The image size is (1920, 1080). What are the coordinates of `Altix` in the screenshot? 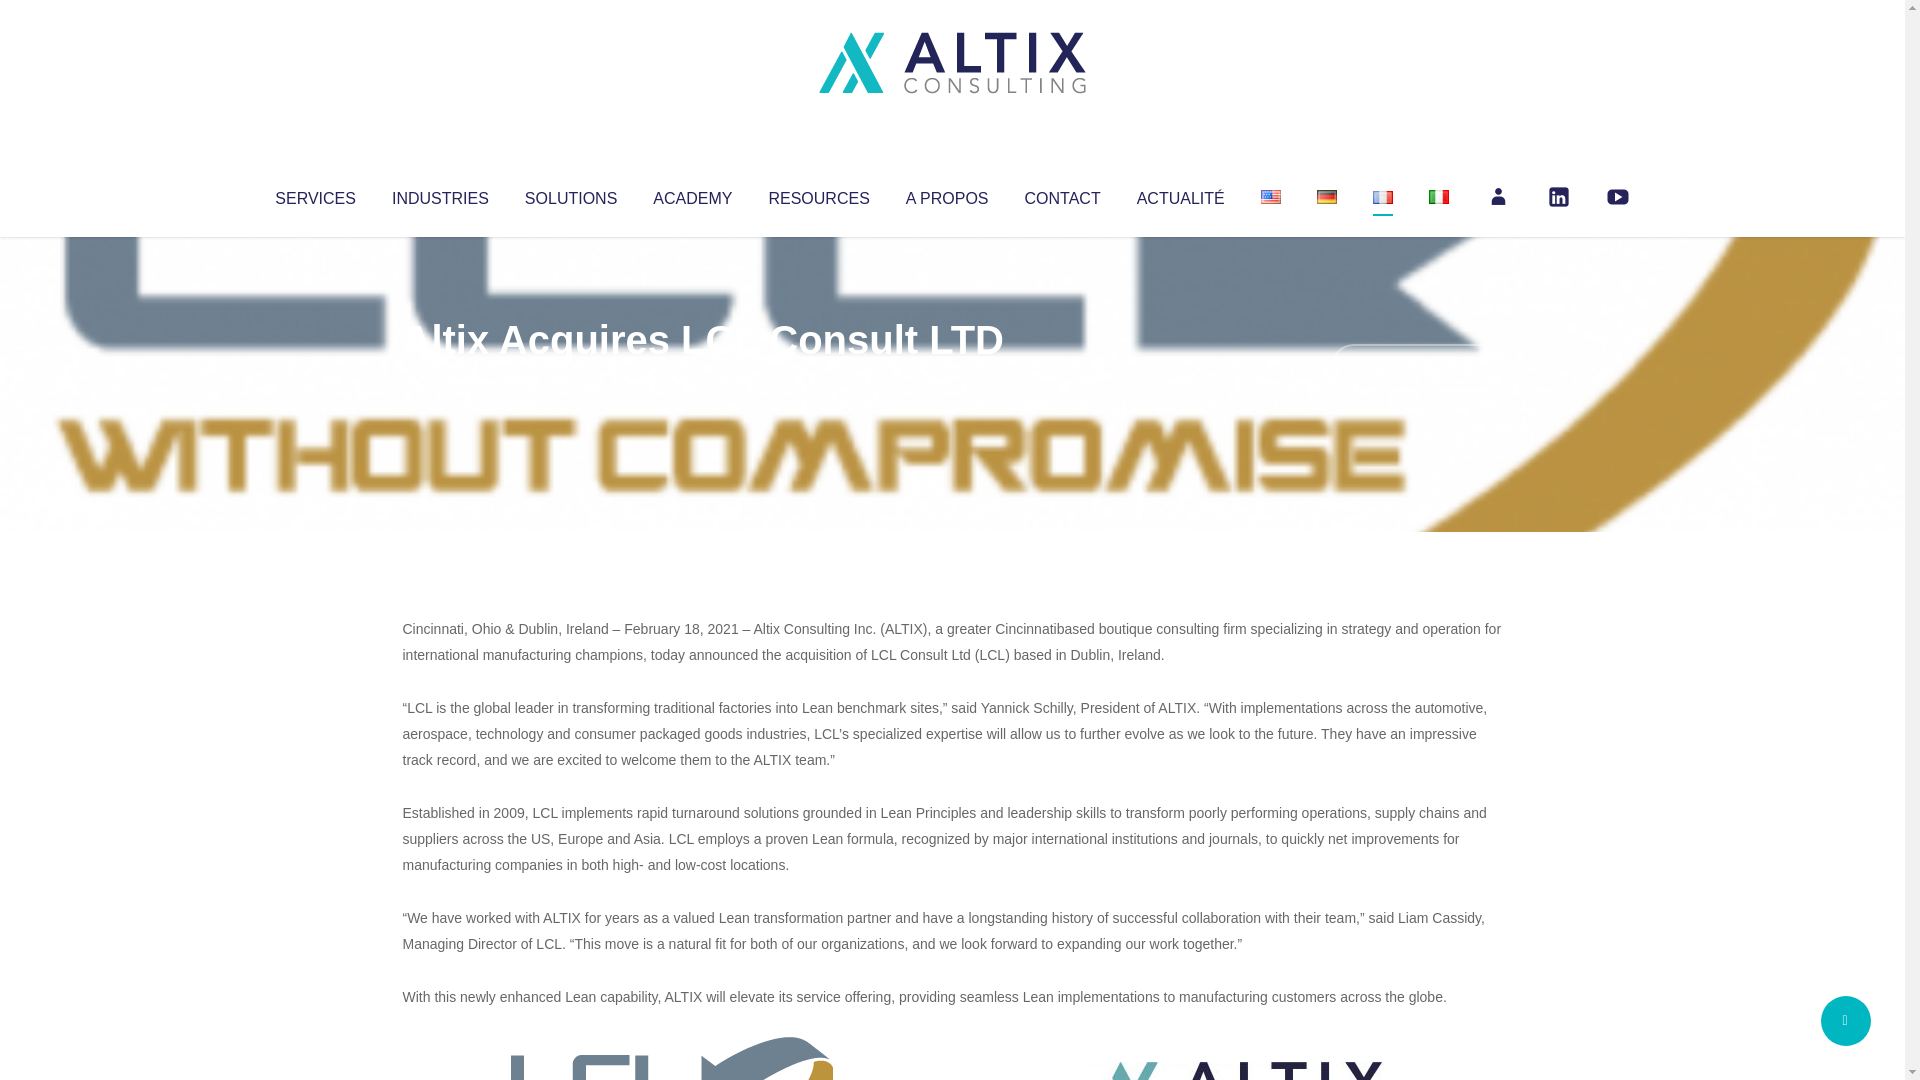 It's located at (440, 380).